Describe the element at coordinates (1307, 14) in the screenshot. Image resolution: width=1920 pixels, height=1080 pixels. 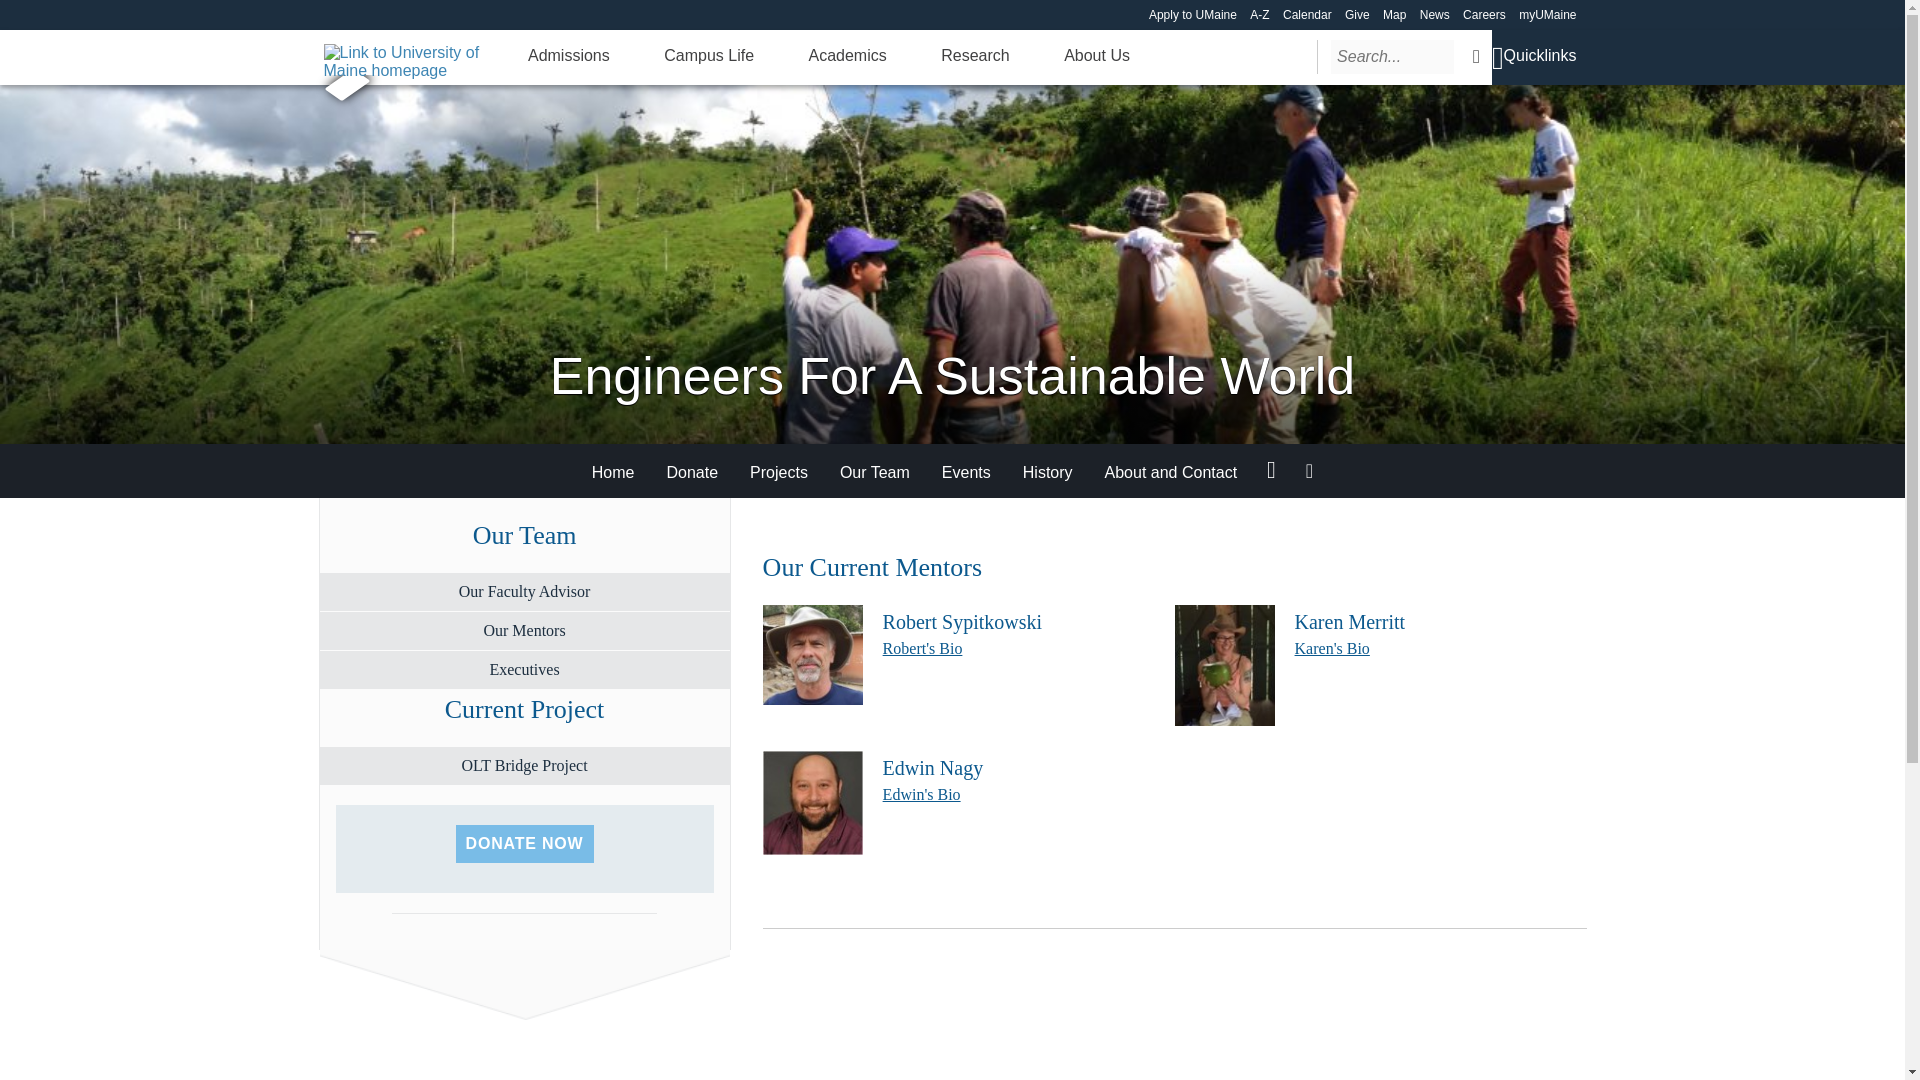
I see `Calendar` at that location.